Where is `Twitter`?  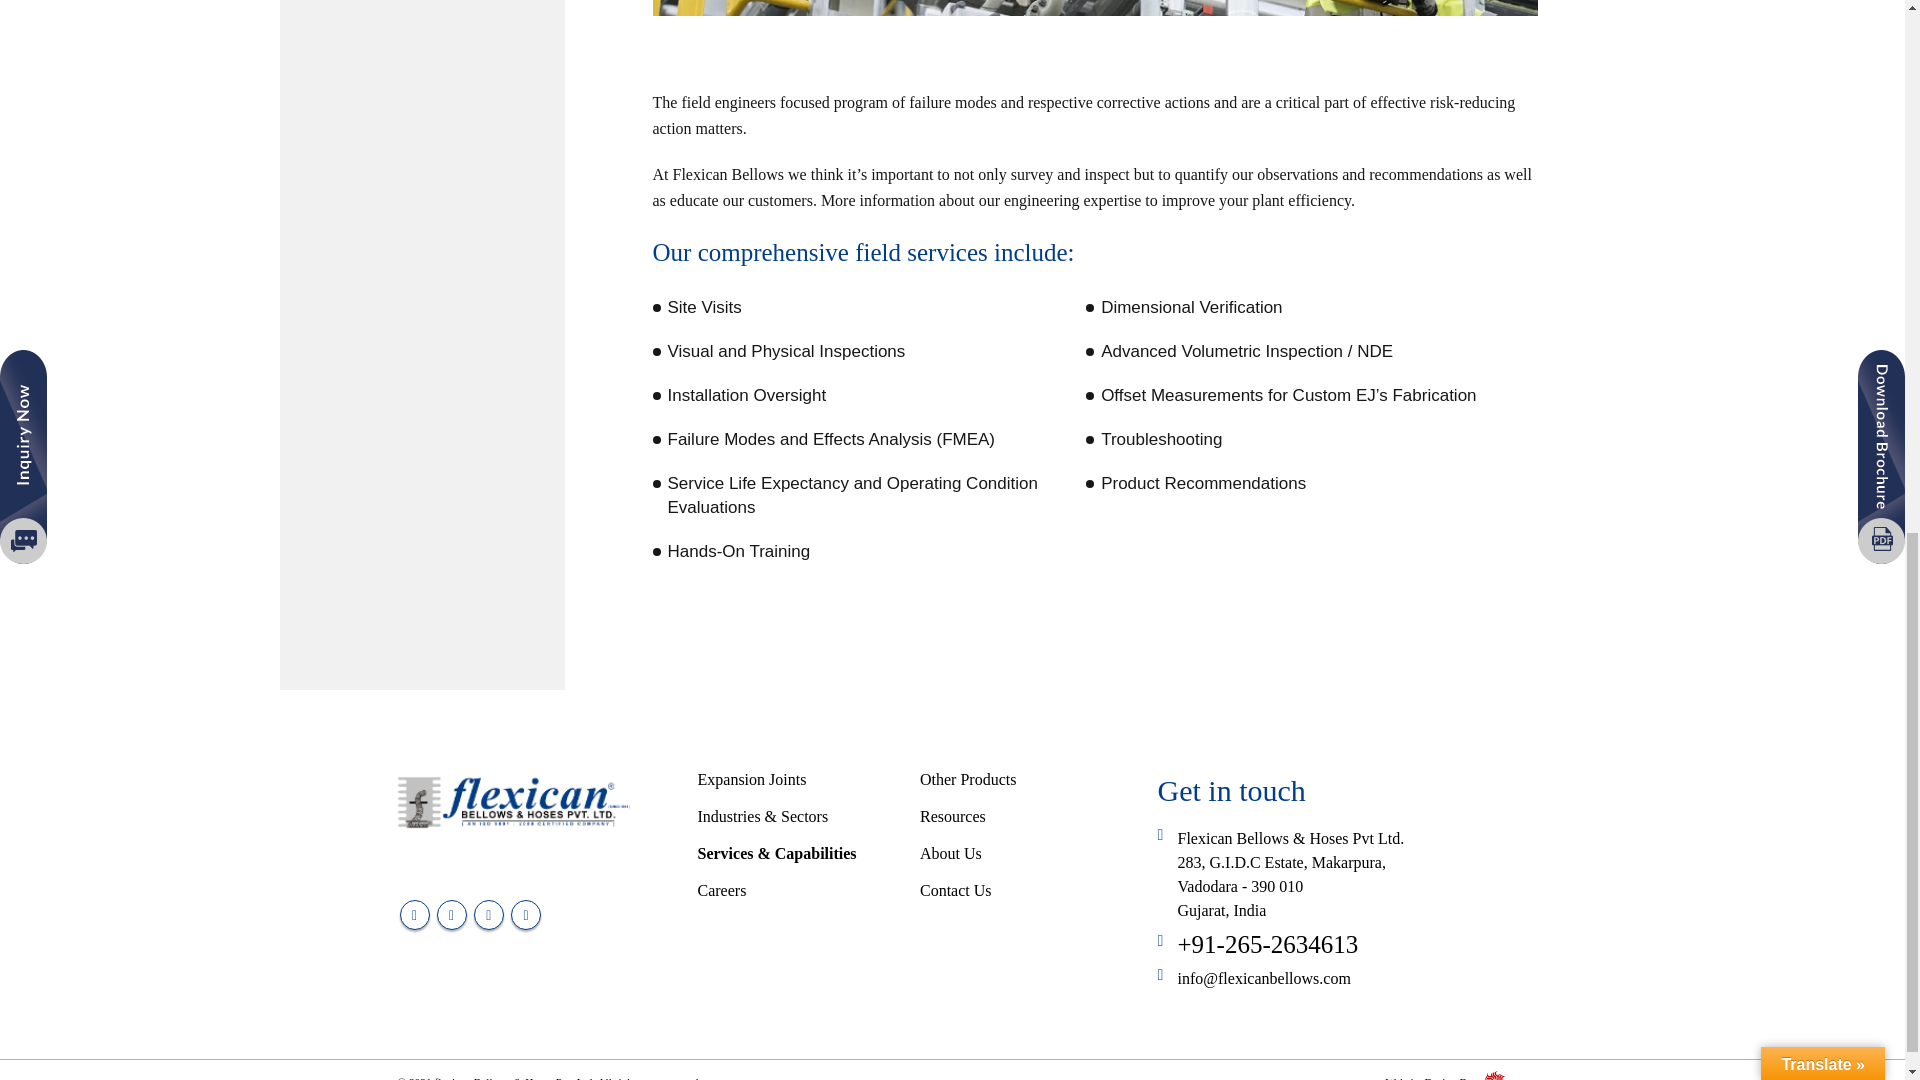
Twitter is located at coordinates (452, 914).